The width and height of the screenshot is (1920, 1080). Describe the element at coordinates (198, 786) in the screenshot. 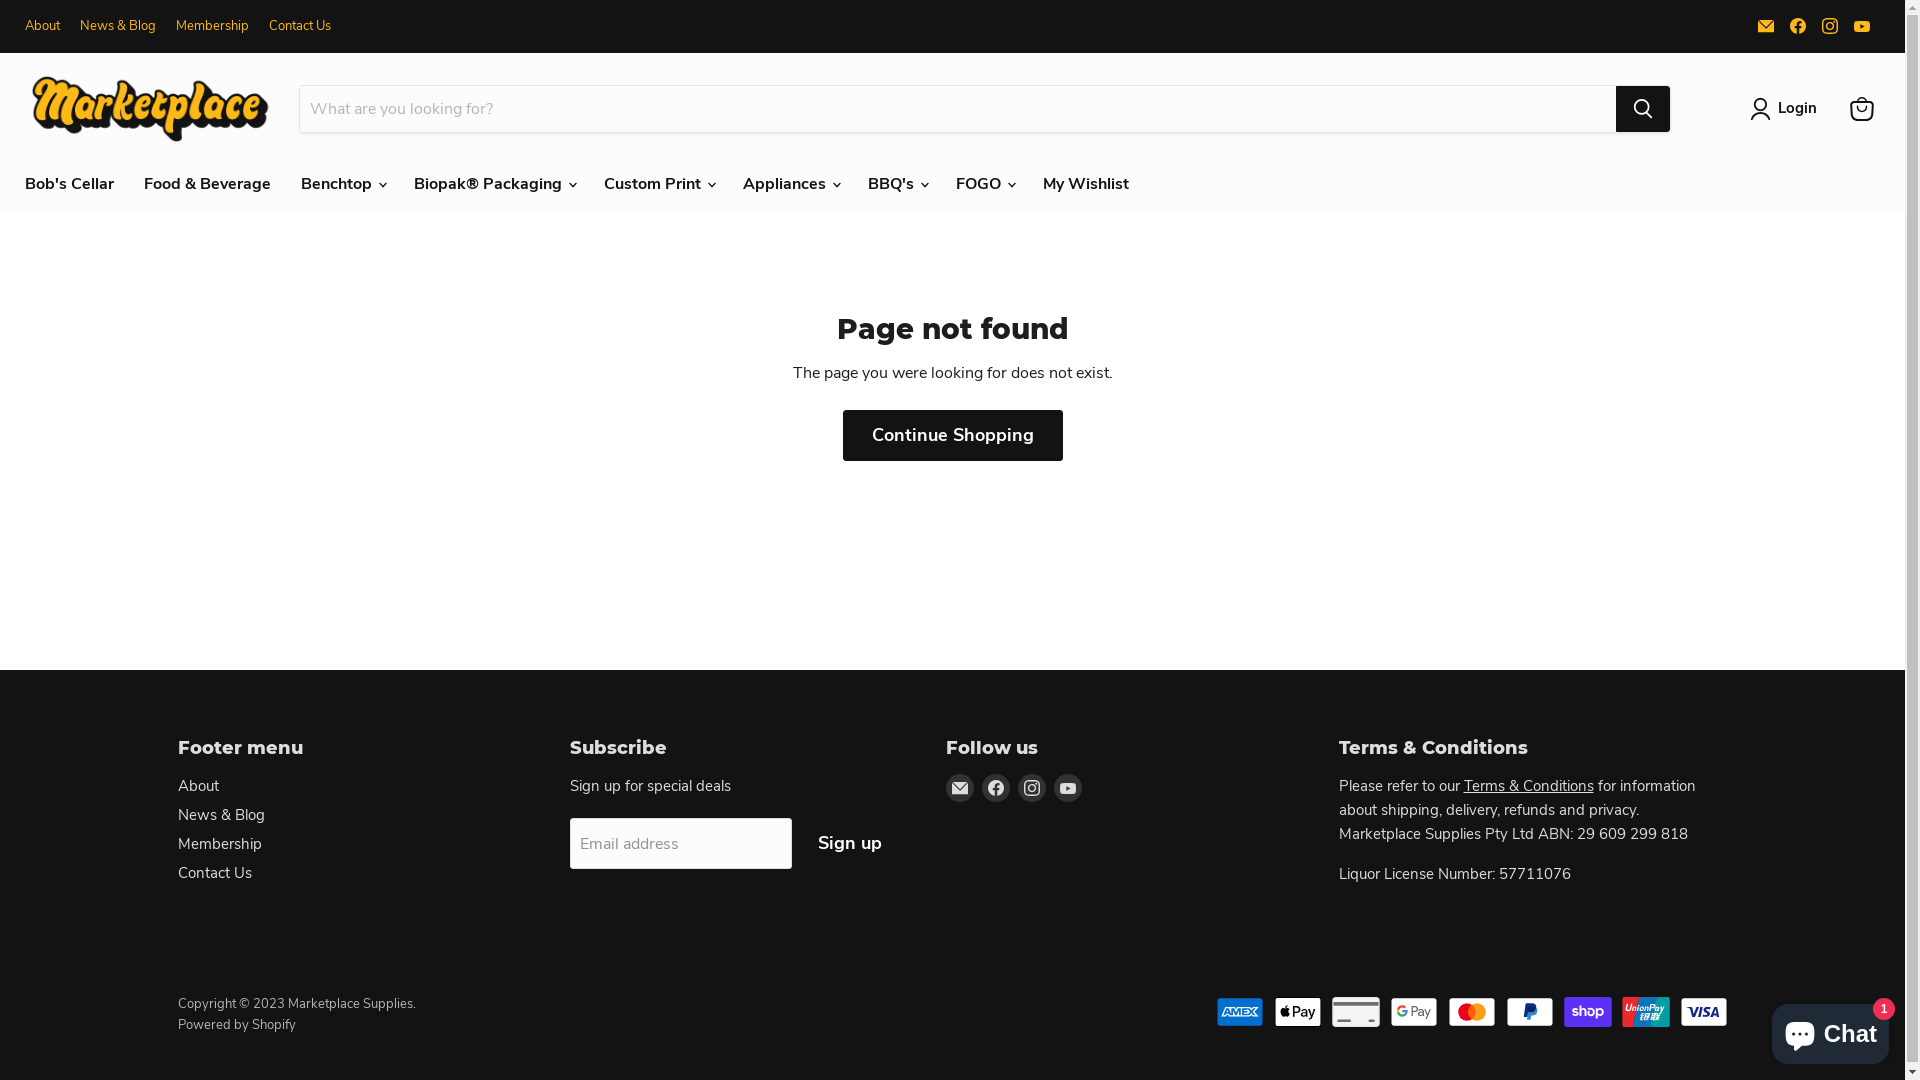

I see `About` at that location.